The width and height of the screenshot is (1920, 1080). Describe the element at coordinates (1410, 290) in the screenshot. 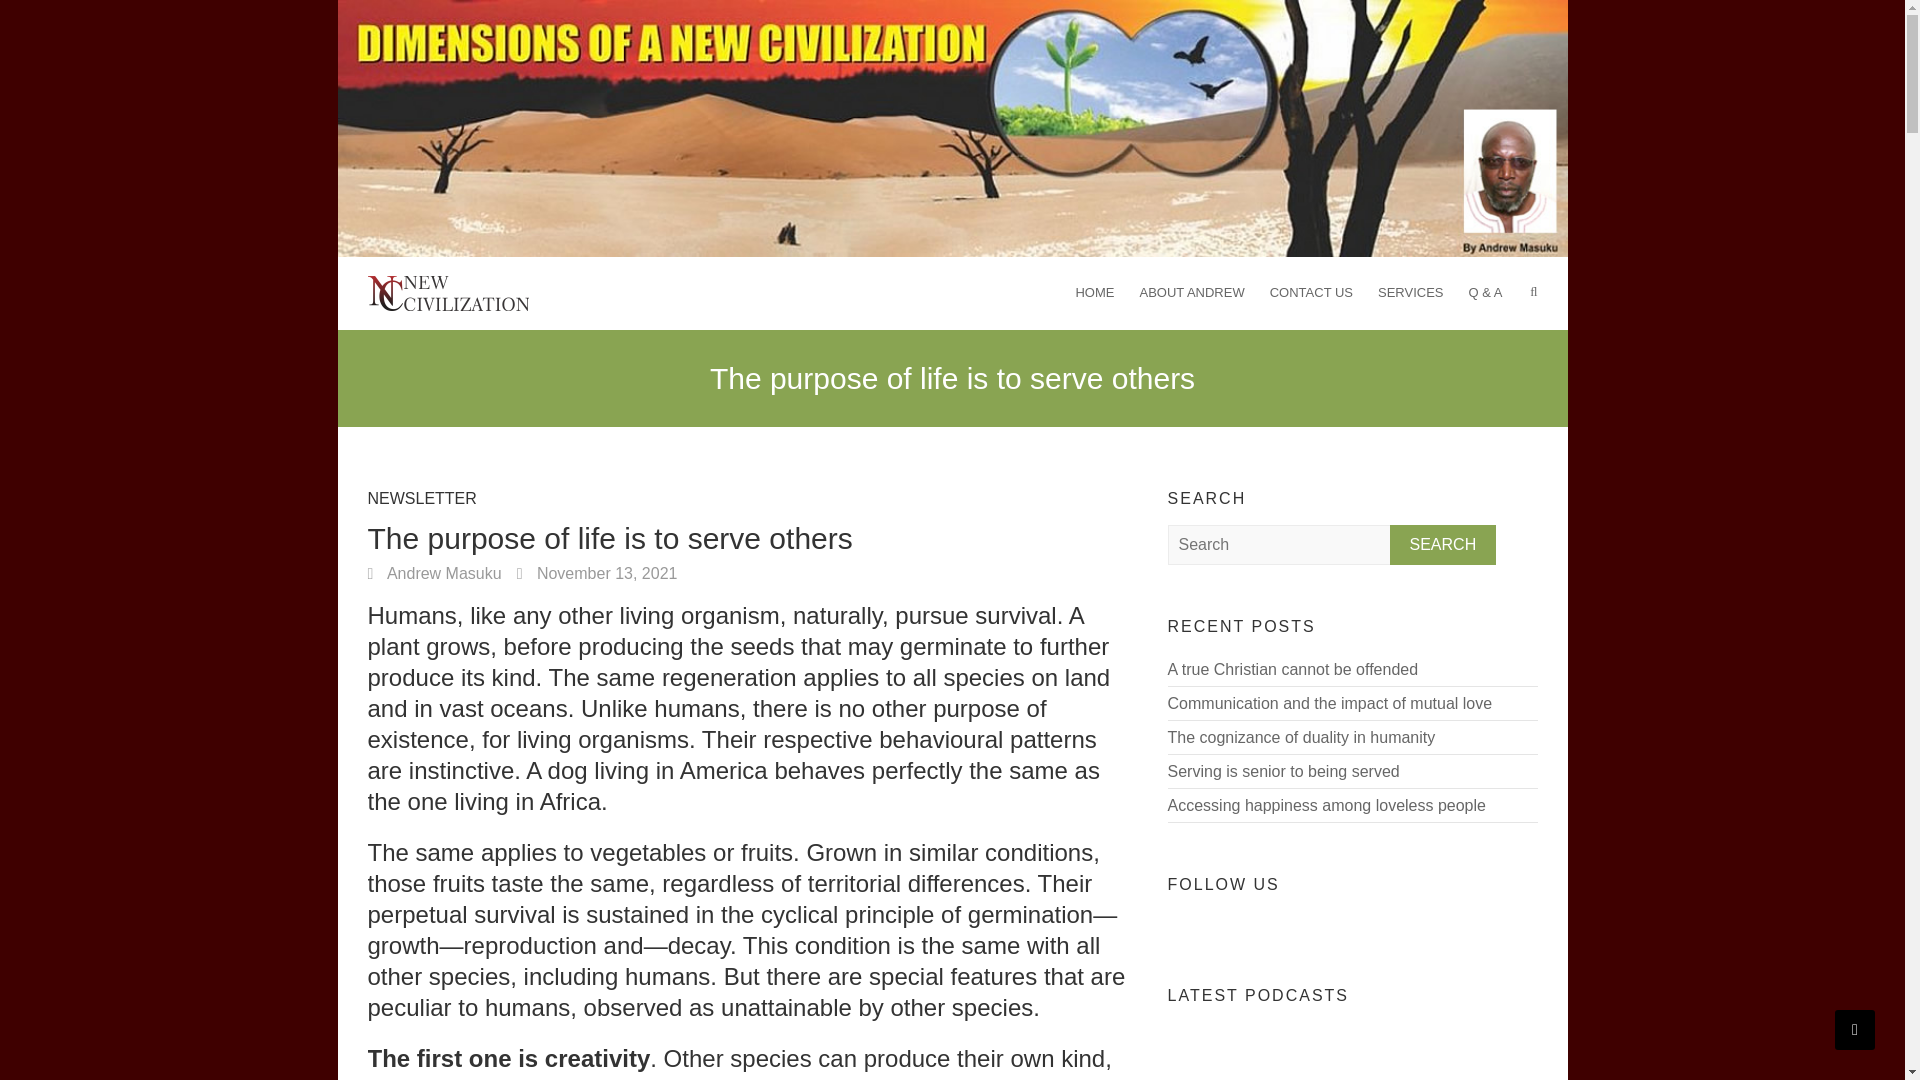

I see `SERVICES` at that location.